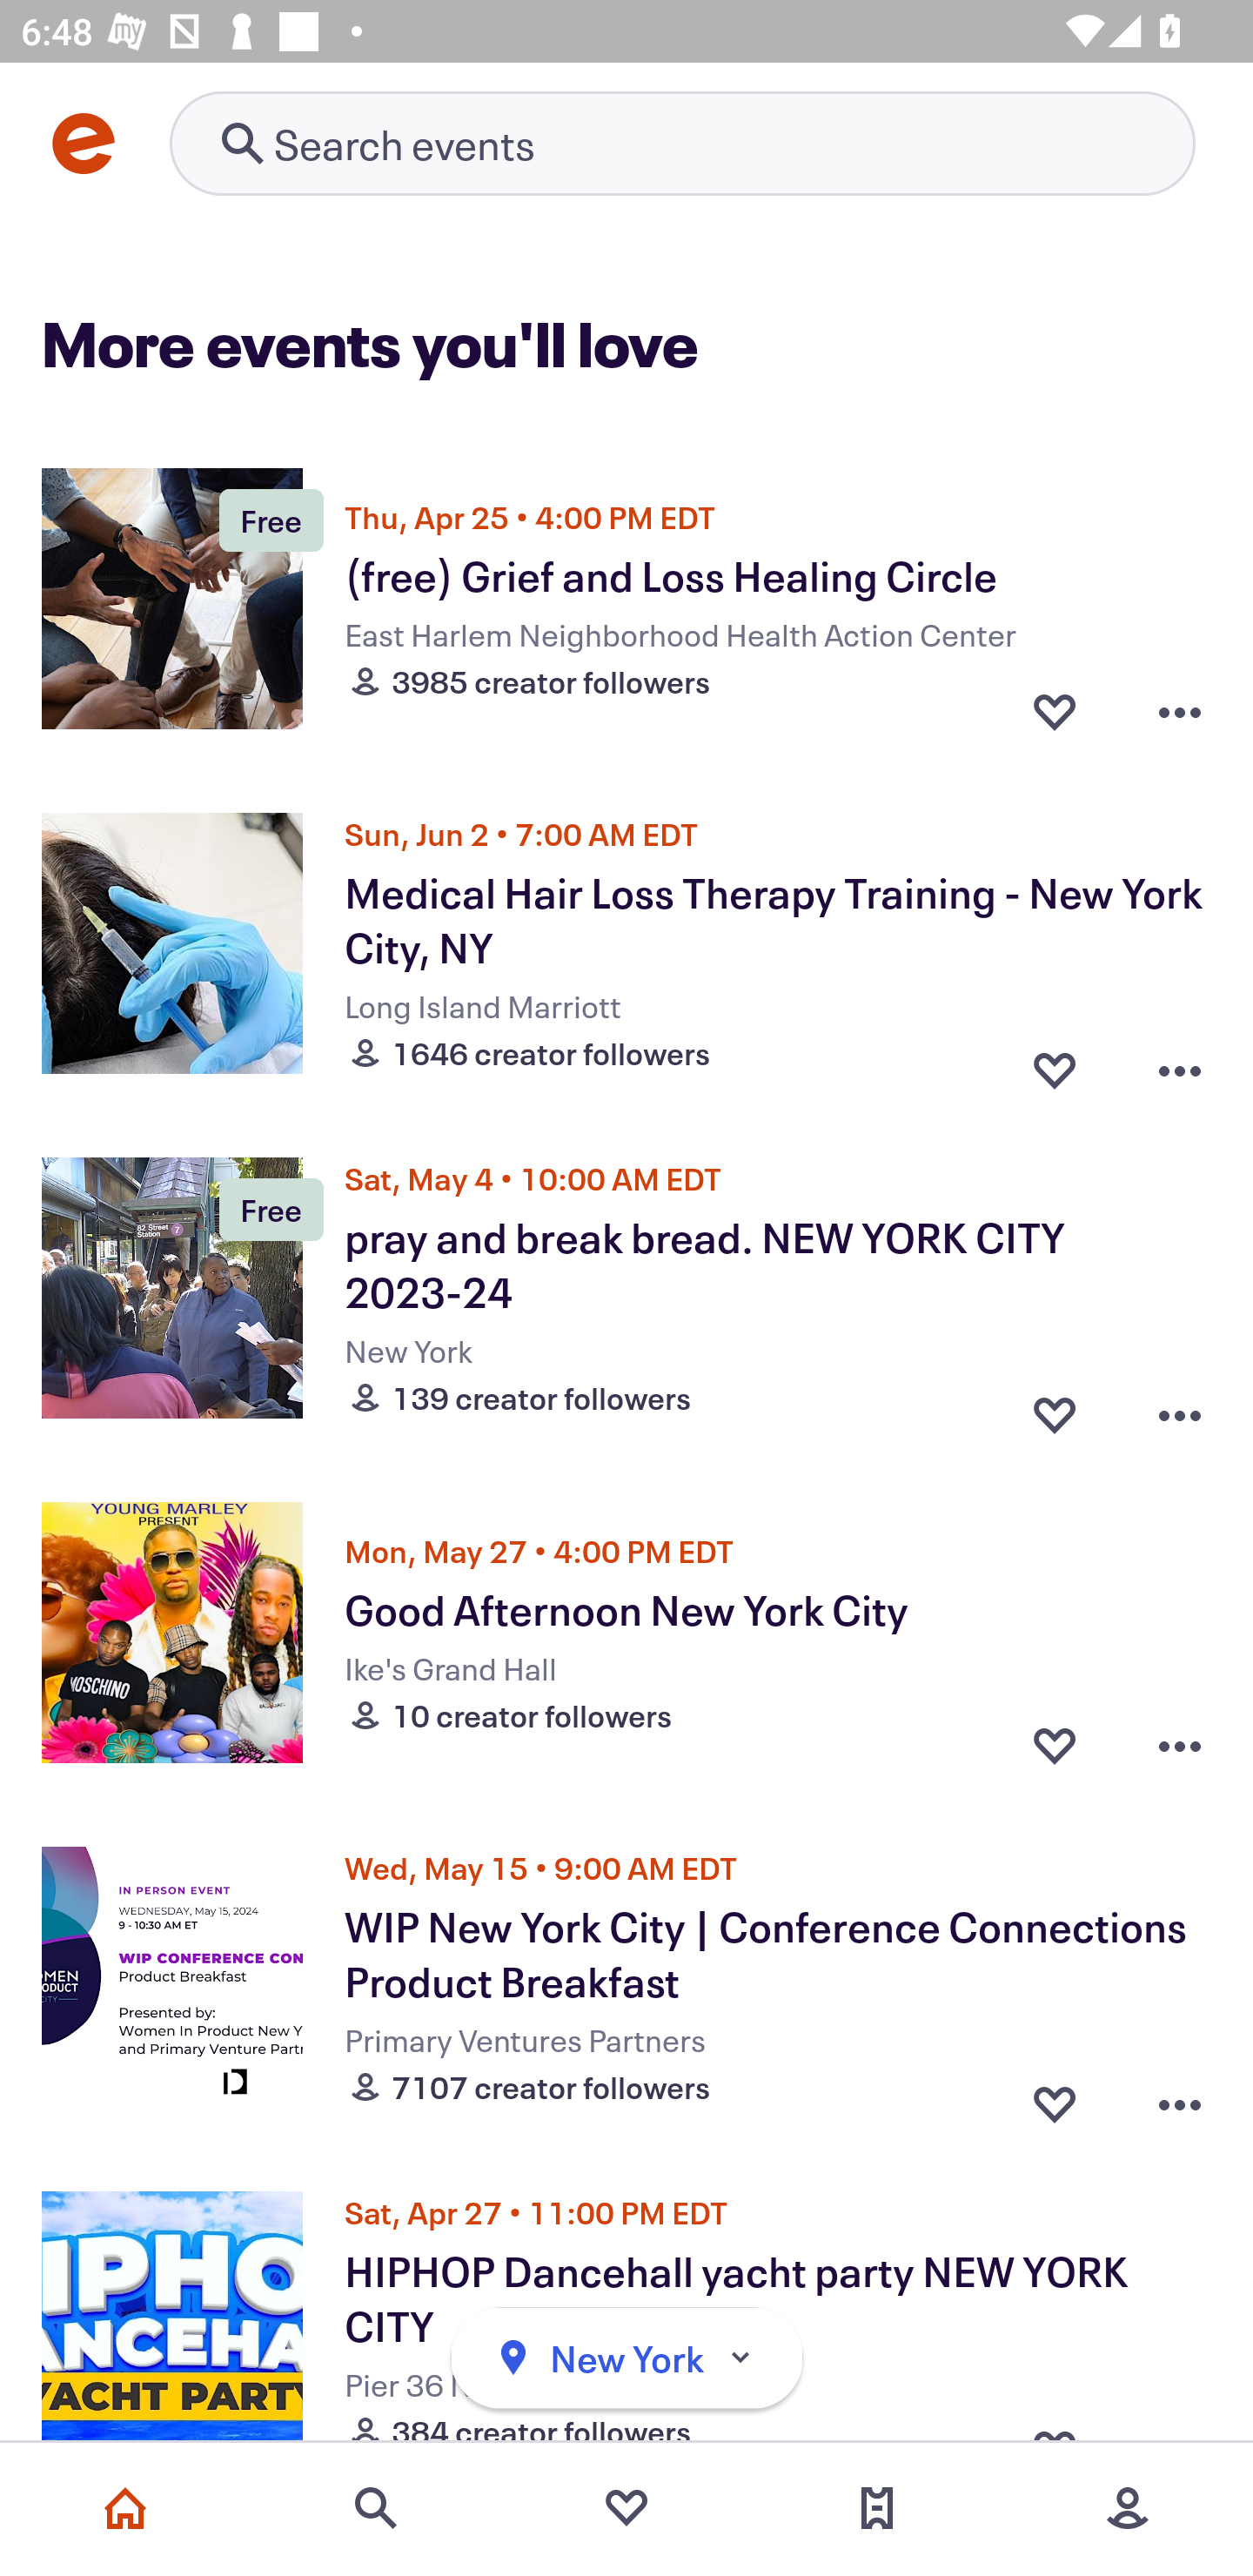  Describe the element at coordinates (626, 2358) in the screenshot. I see `New York` at that location.